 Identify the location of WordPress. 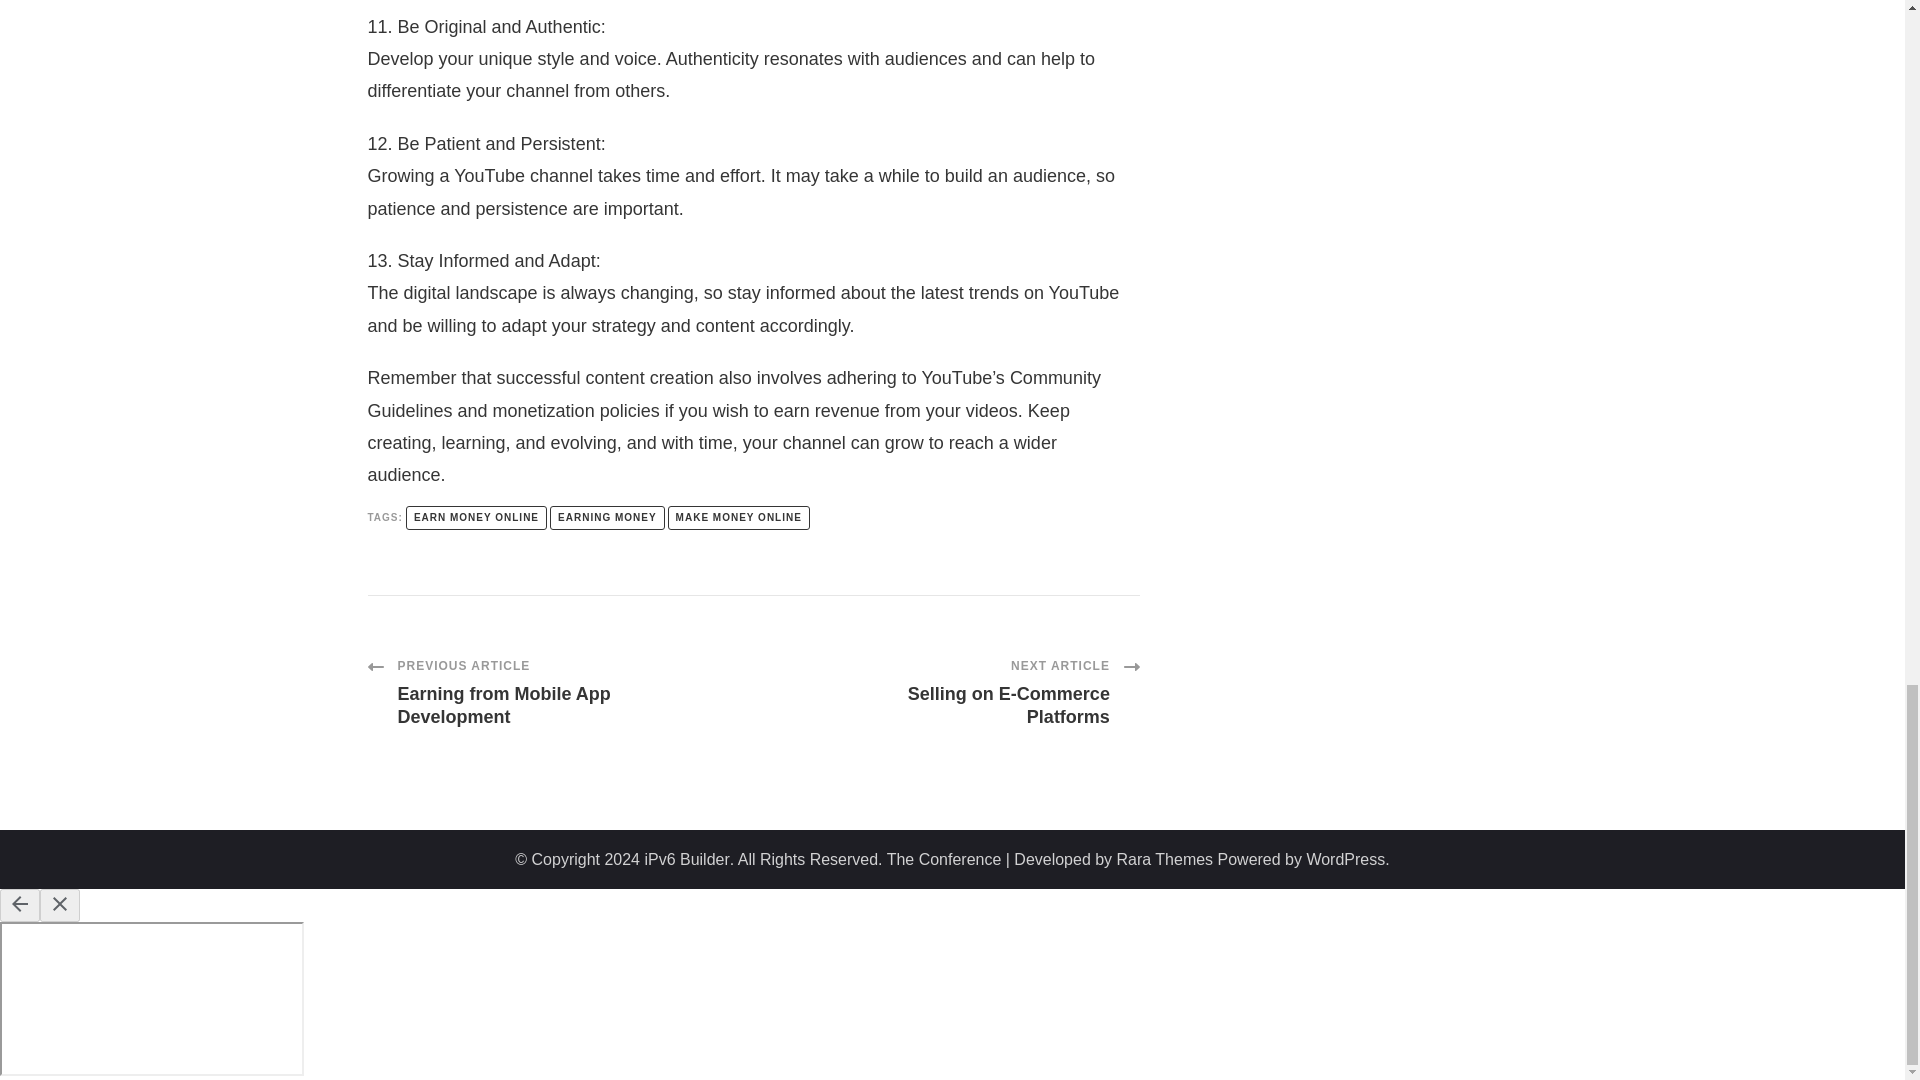
(1344, 859).